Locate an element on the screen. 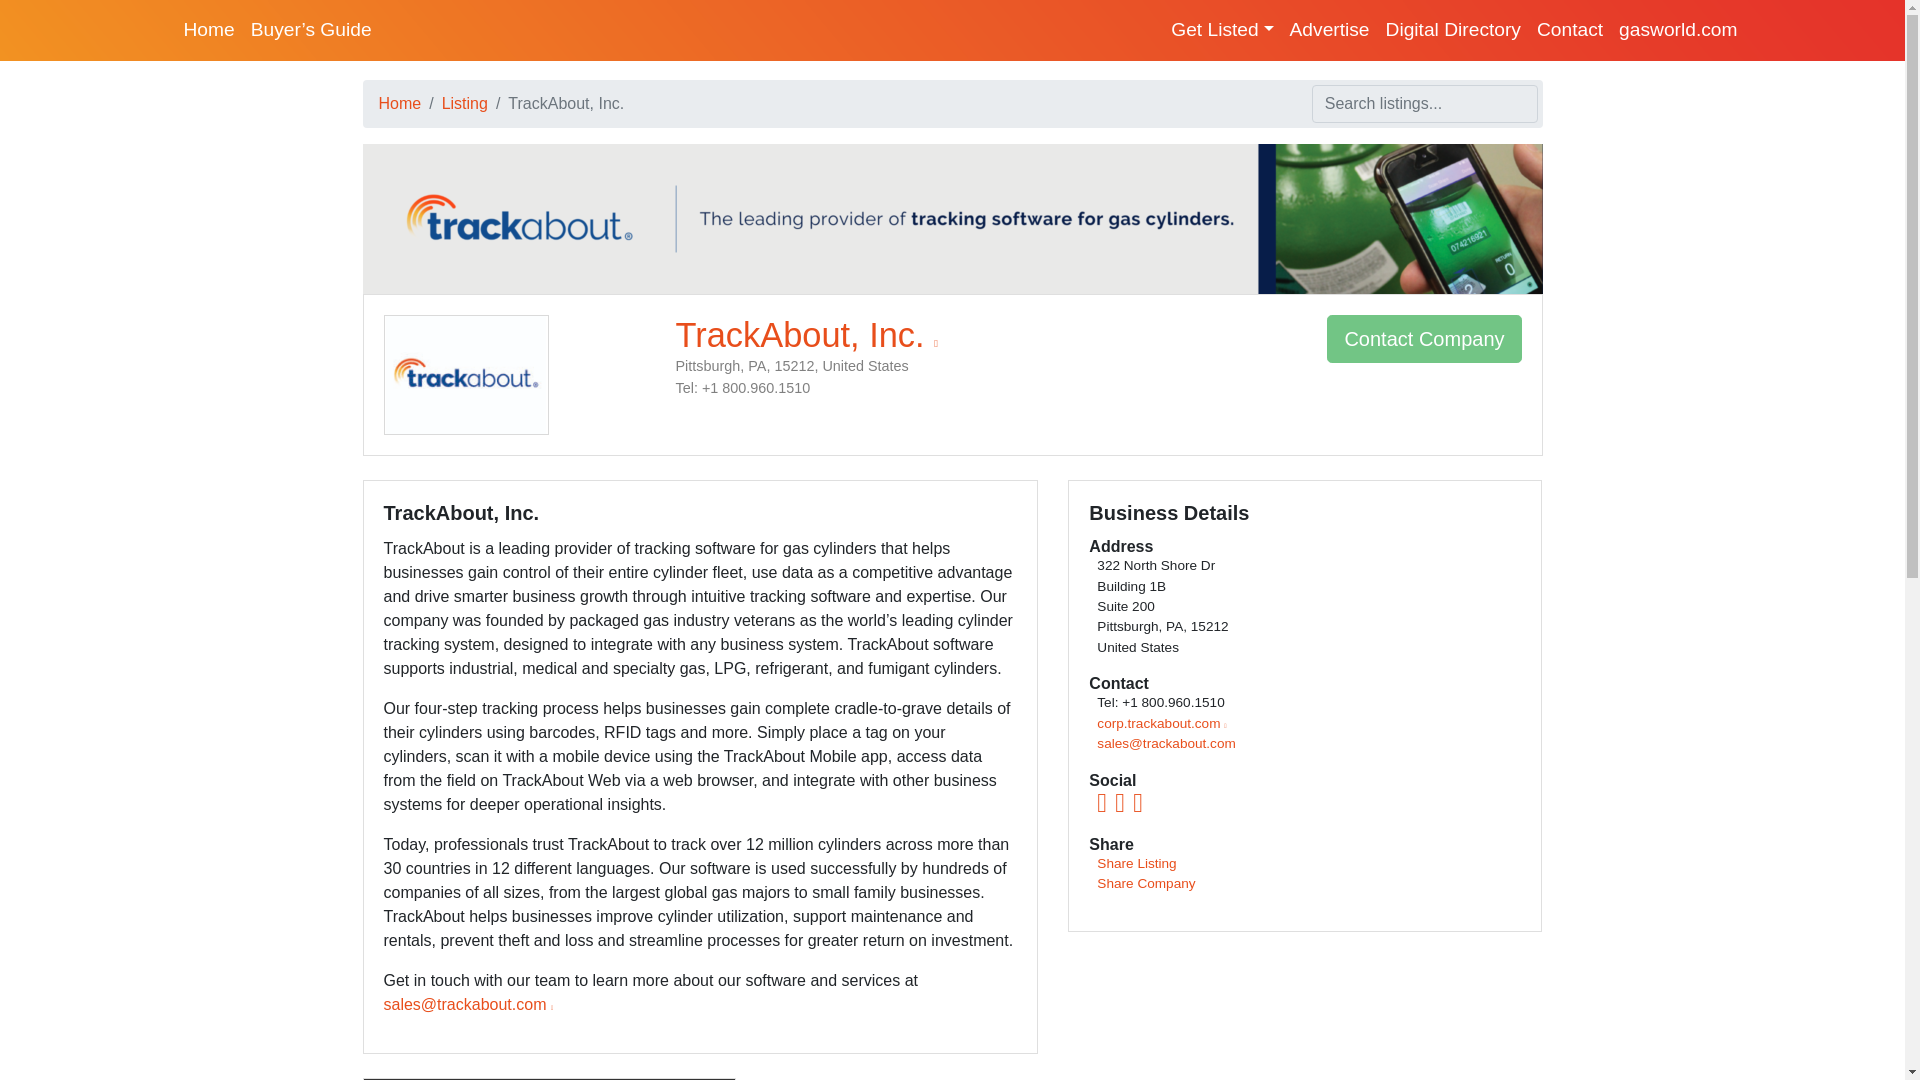 Image resolution: width=1920 pixels, height=1080 pixels. TrackAbout, Inc. on LinkedIn is located at coordinates (1120, 808).